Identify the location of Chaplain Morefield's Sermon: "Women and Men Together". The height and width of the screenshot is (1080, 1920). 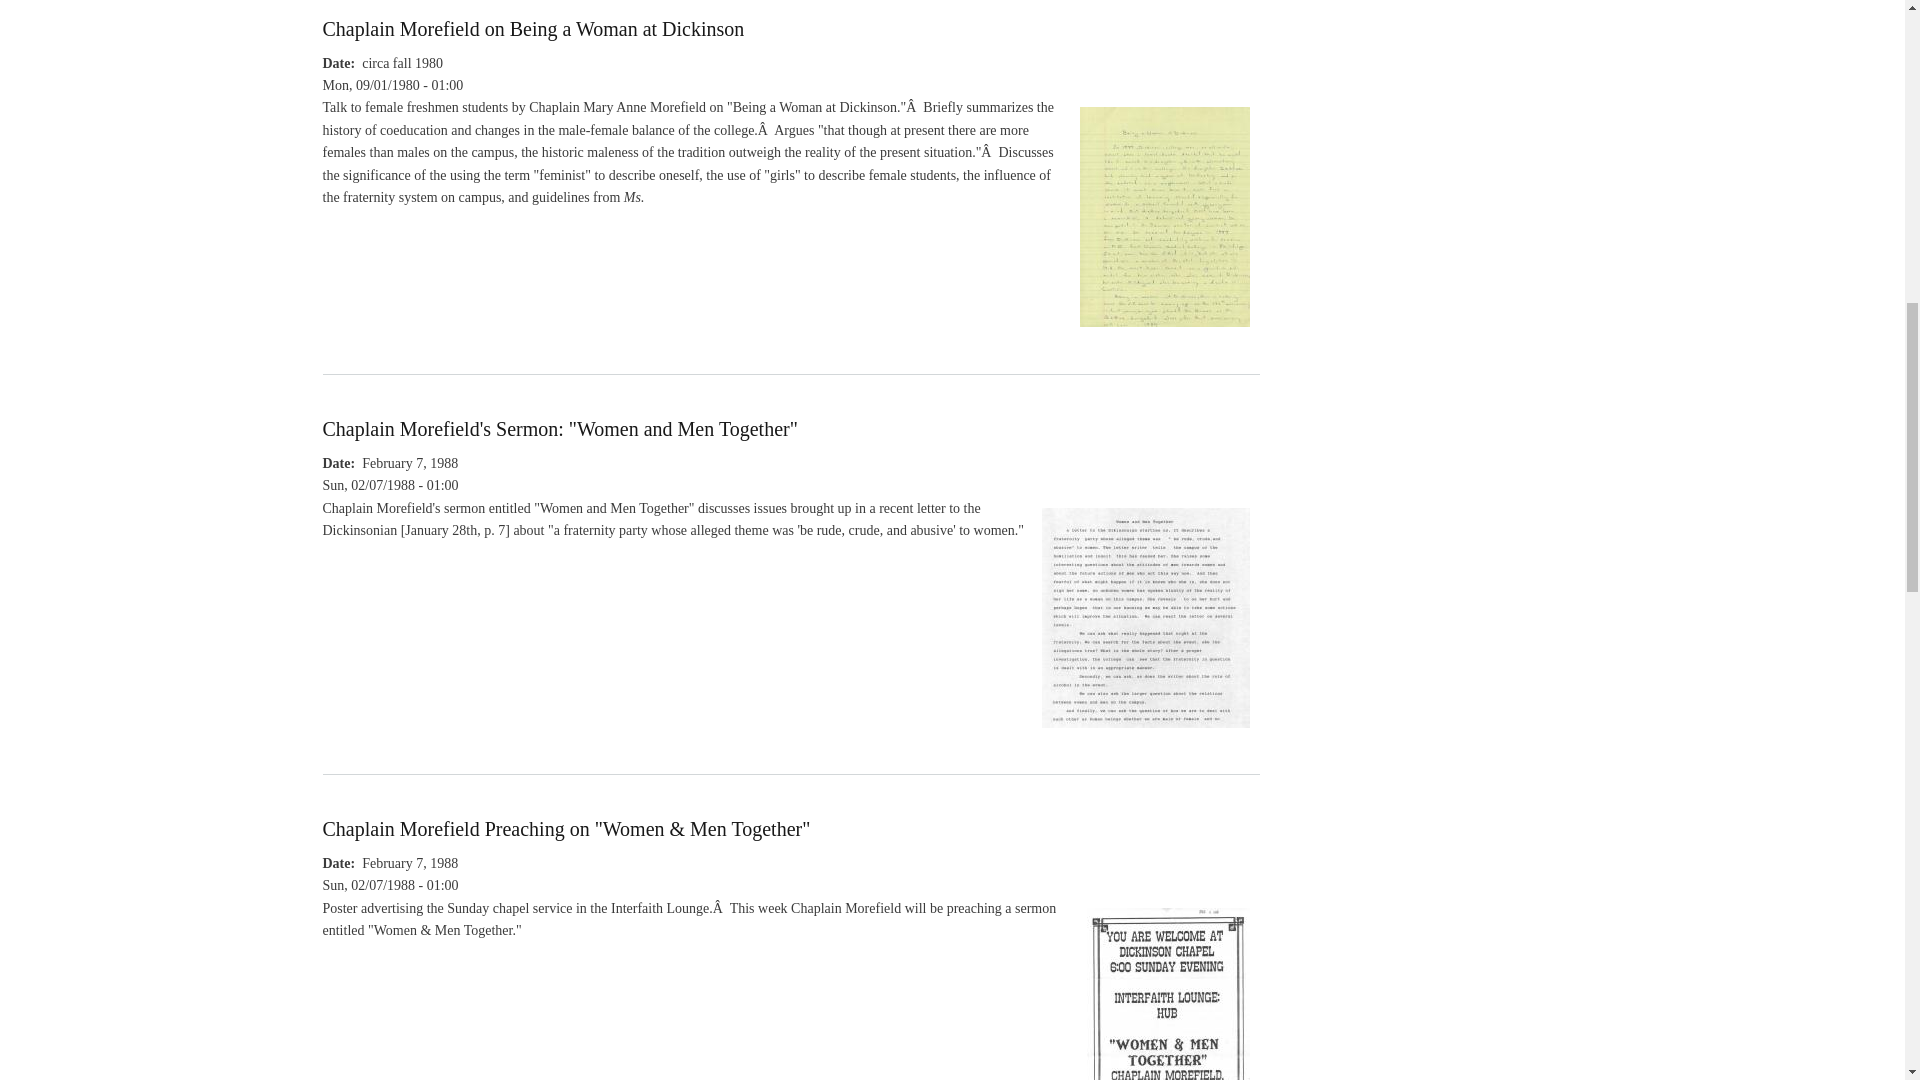
(1146, 738).